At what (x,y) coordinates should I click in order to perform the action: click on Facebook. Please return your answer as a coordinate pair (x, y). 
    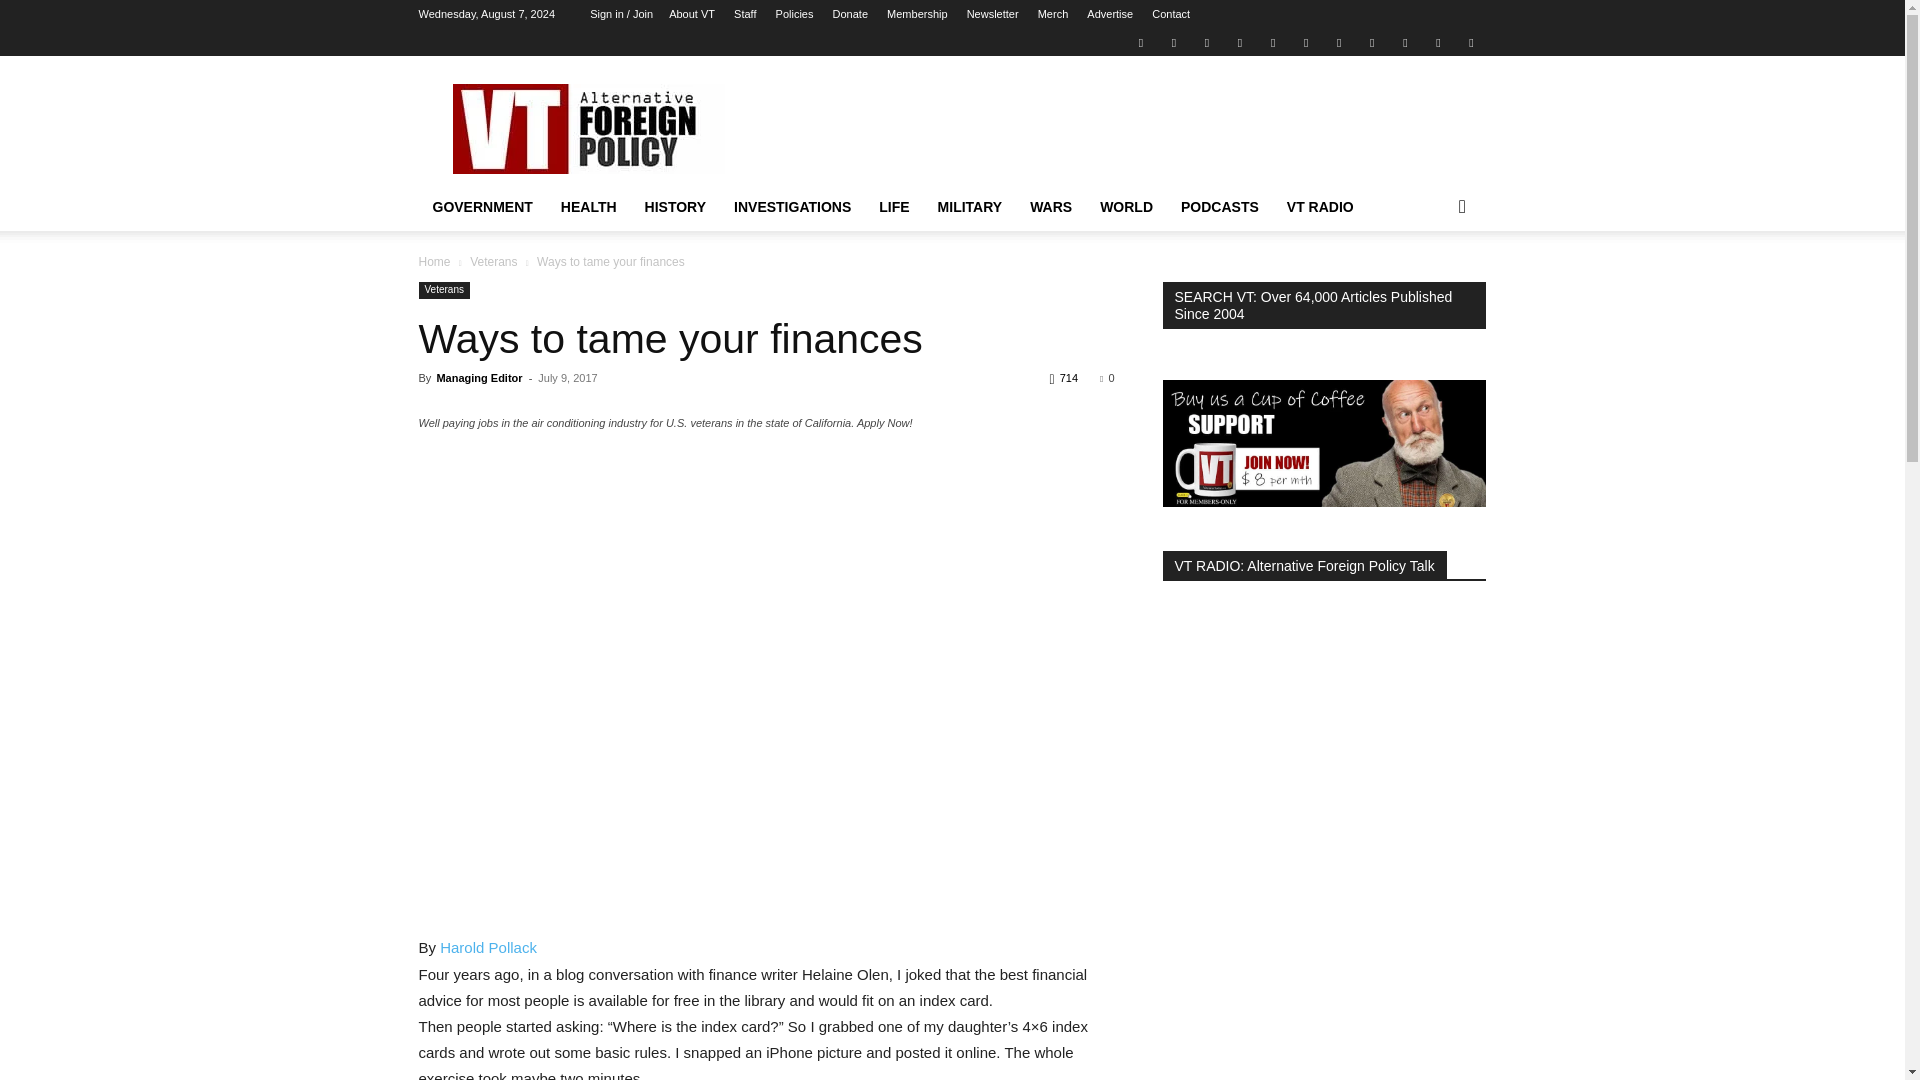
    Looking at the image, I should click on (1174, 42).